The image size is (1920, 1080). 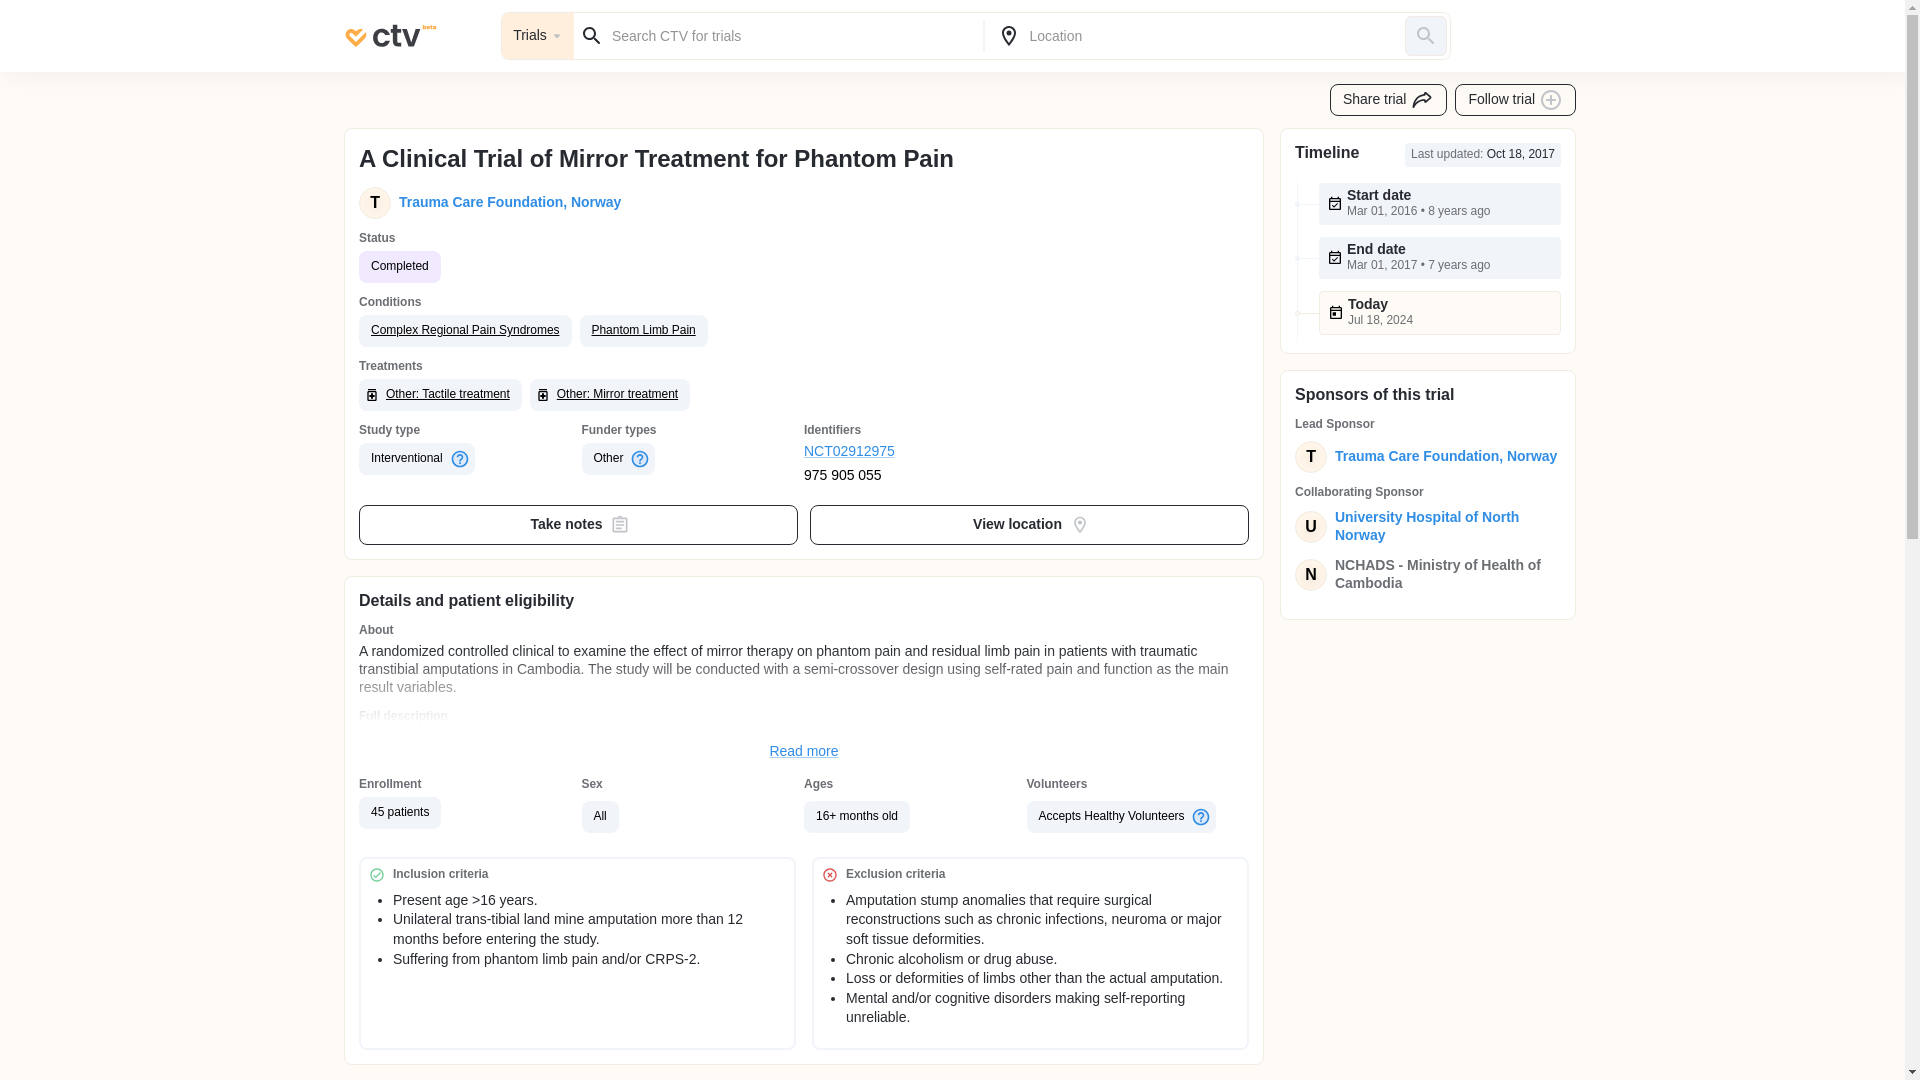 What do you see at coordinates (506, 202) in the screenshot?
I see `Trauma Care Foundation, Norway` at bounding box center [506, 202].